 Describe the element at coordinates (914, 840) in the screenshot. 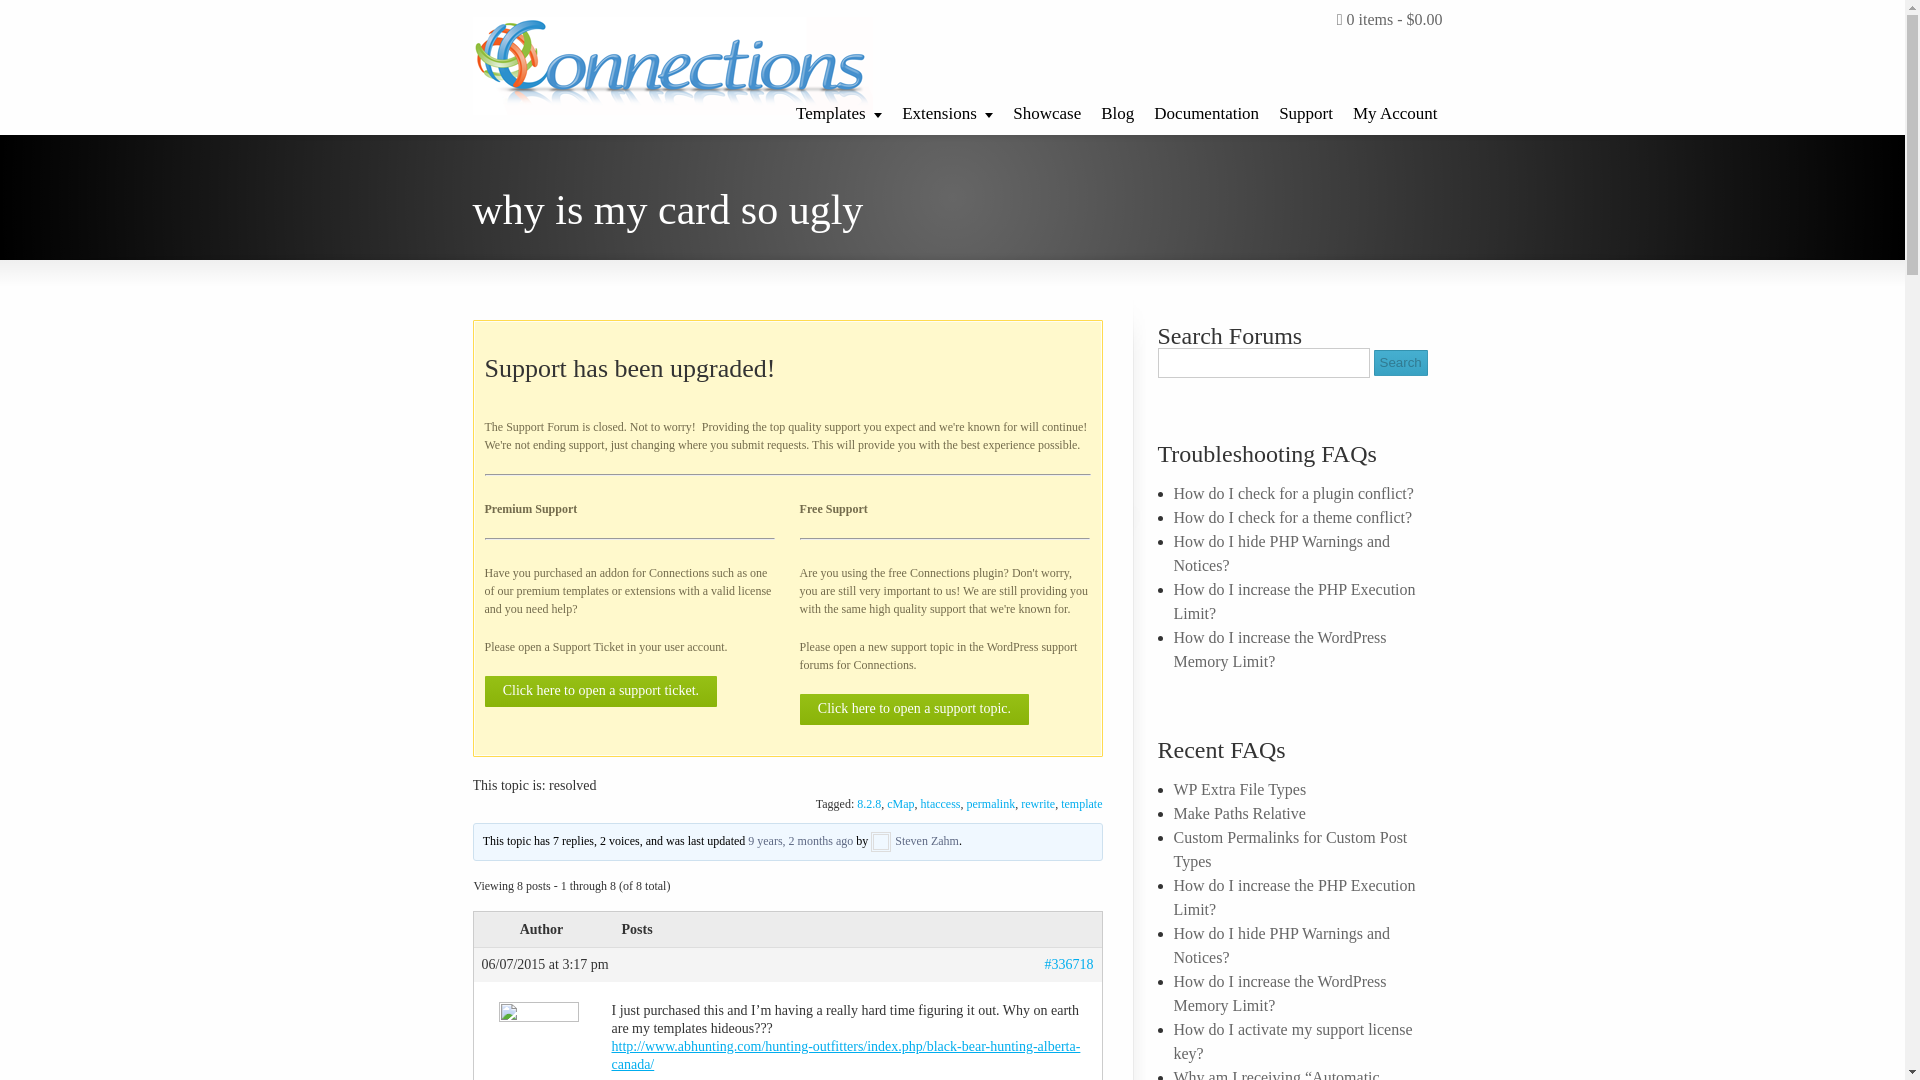

I see `View Steven Zahm's profile` at that location.